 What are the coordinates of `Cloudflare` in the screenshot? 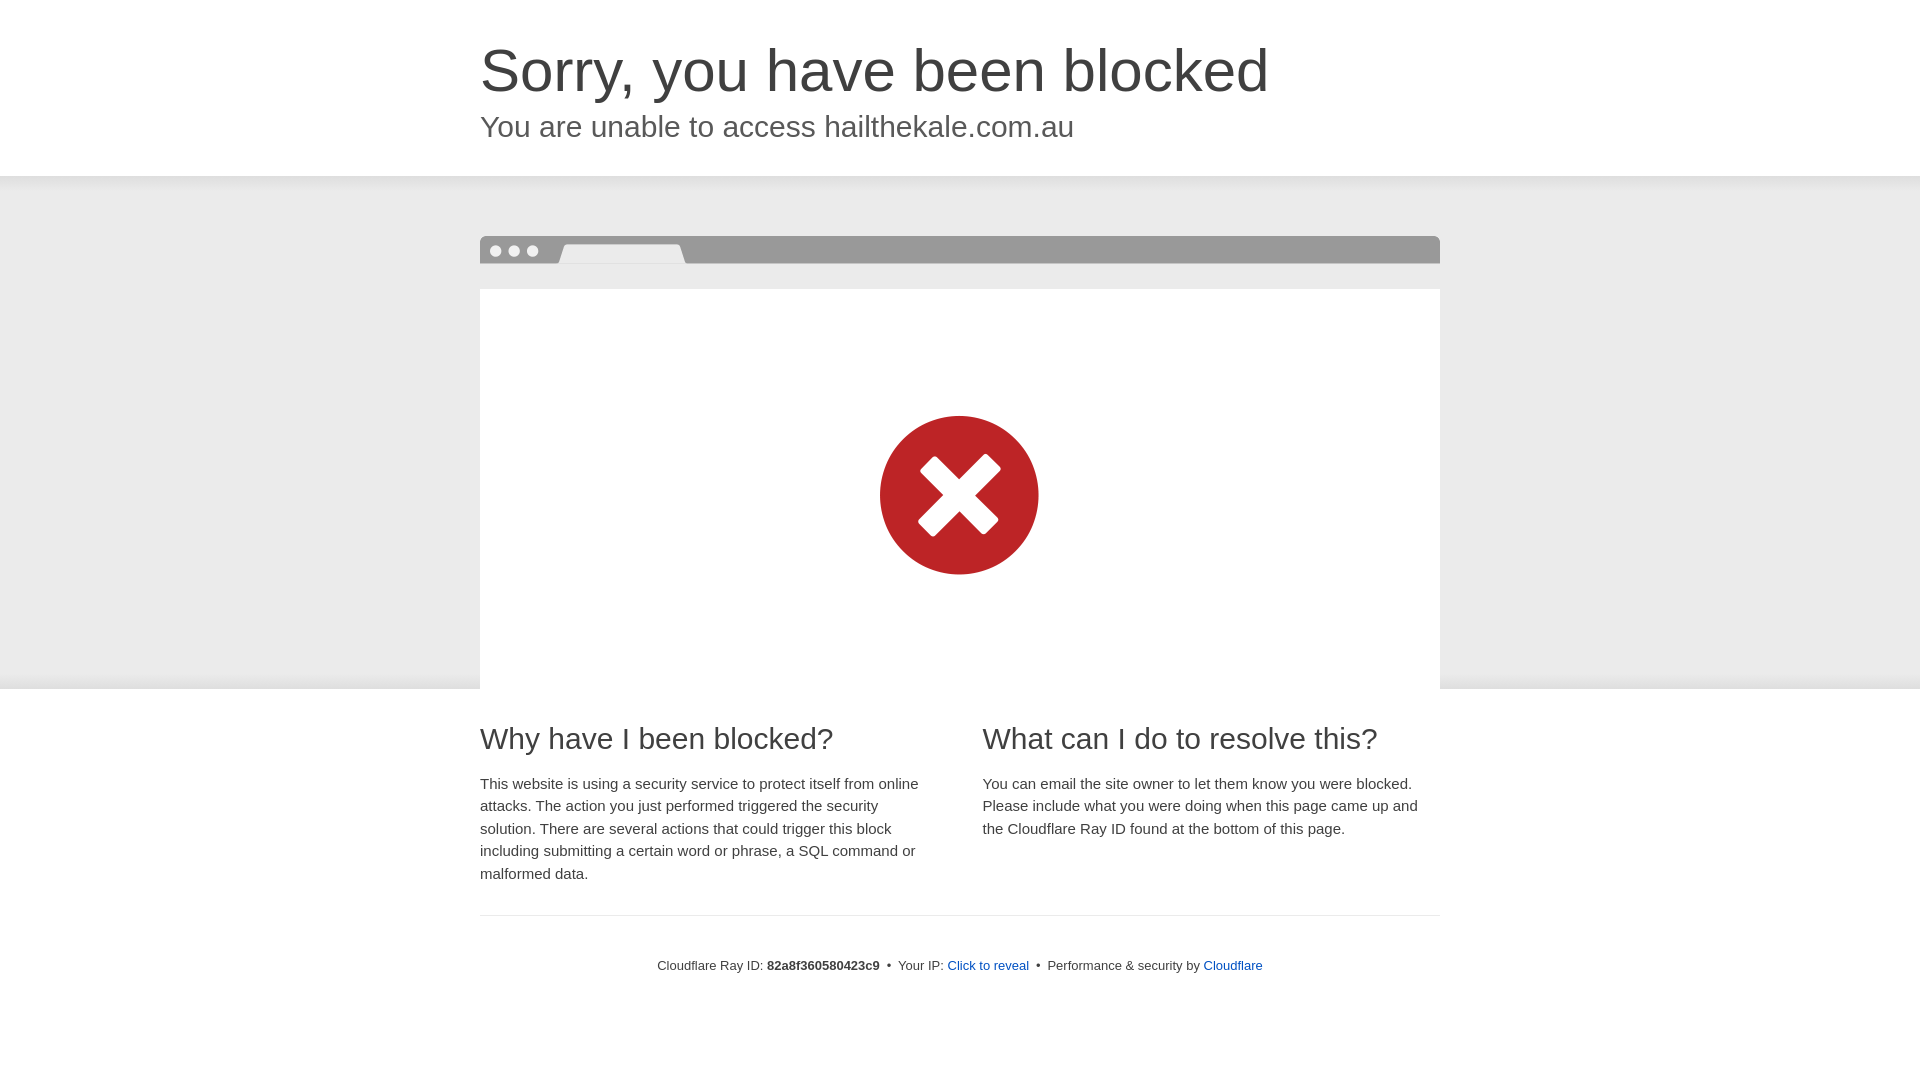 It's located at (1234, 966).